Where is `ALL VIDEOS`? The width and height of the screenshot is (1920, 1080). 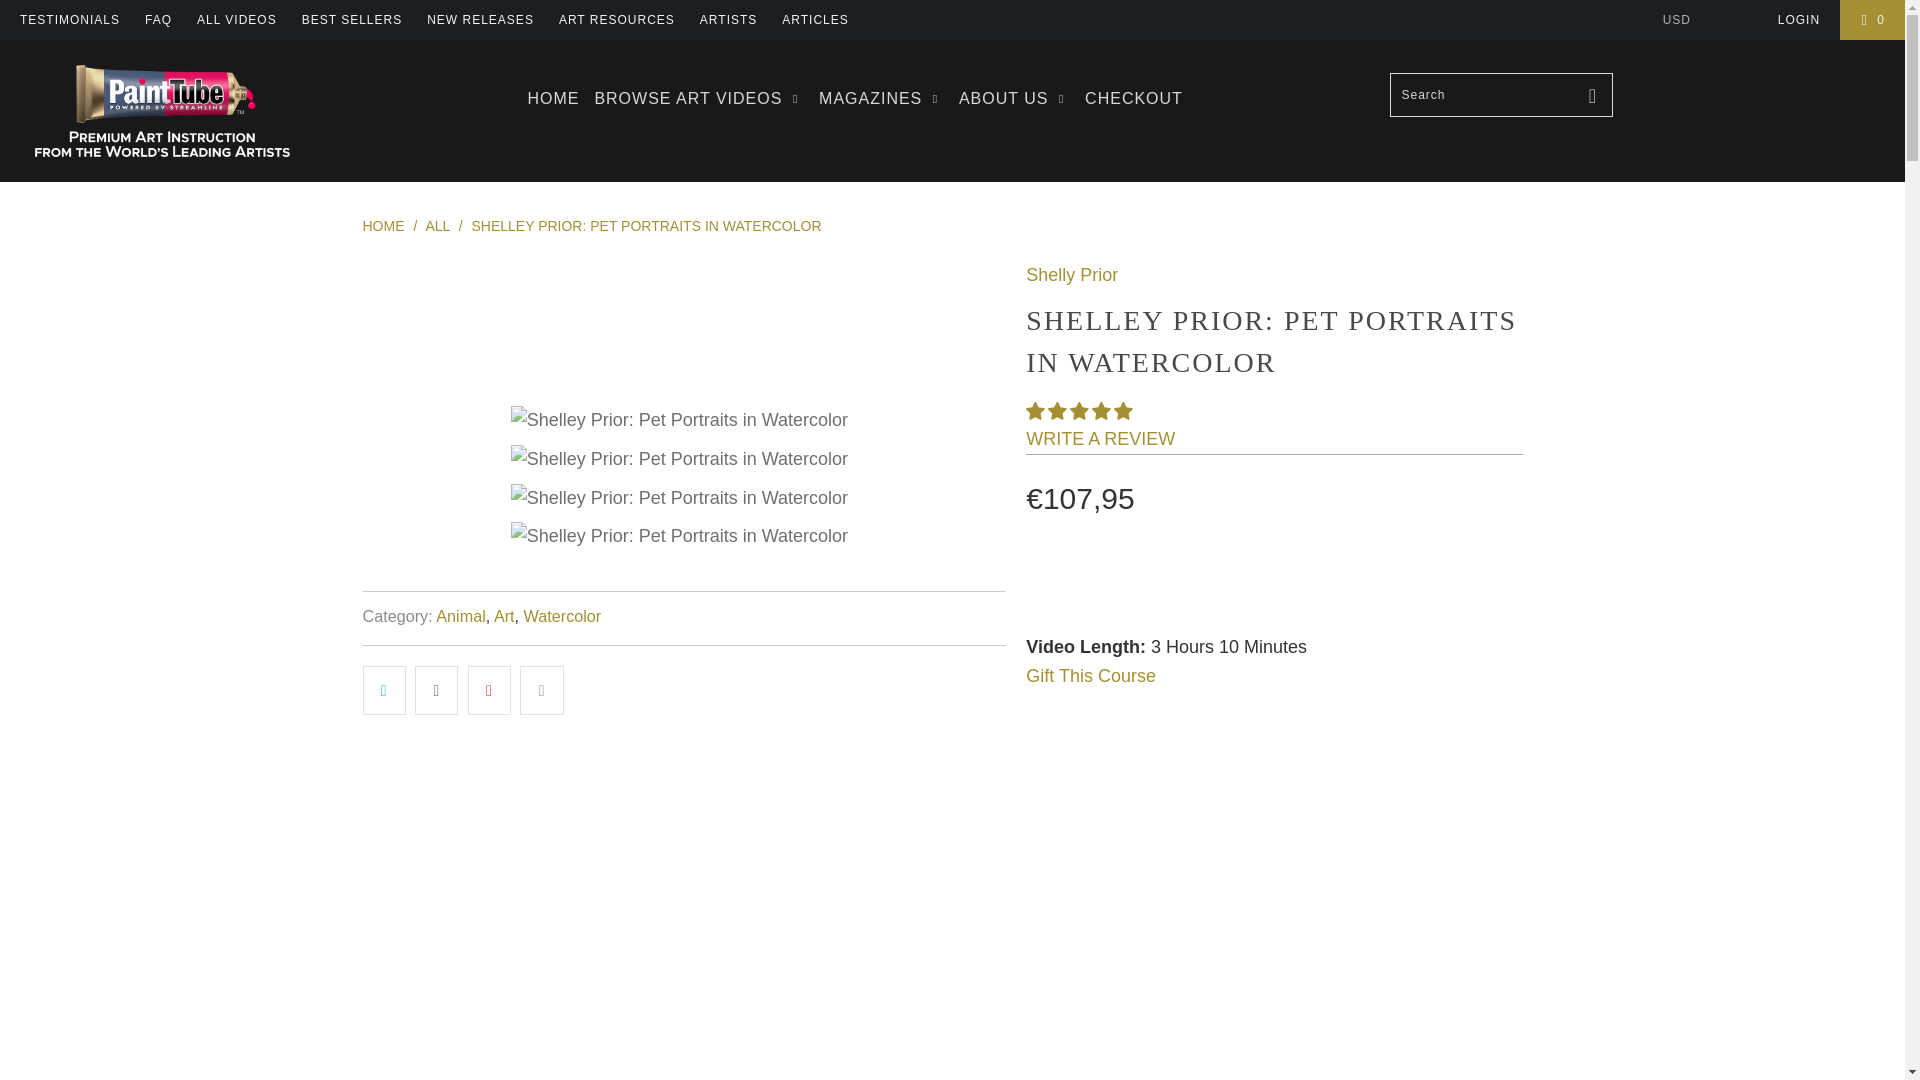 ALL VIDEOS is located at coordinates (236, 20).